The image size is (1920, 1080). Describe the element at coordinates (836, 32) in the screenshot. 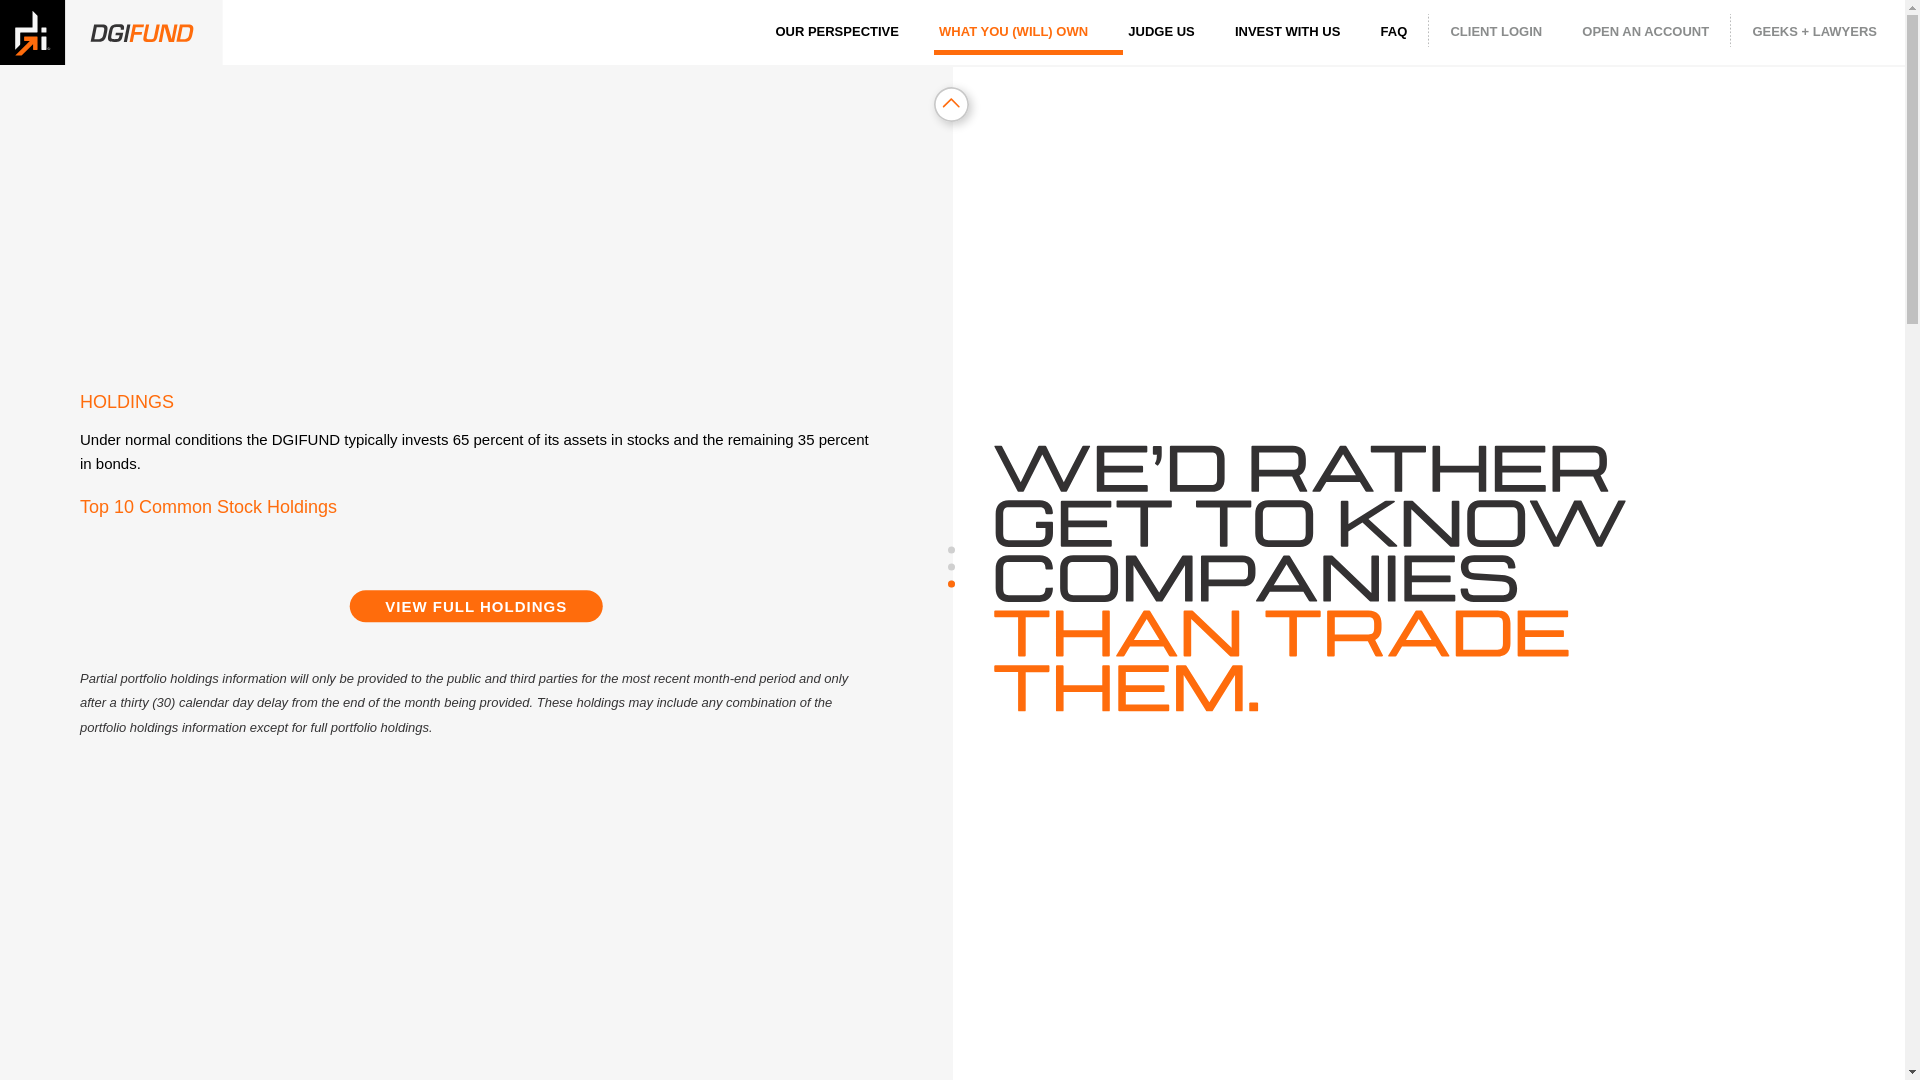

I see `OUR PERSPECTIVE` at that location.